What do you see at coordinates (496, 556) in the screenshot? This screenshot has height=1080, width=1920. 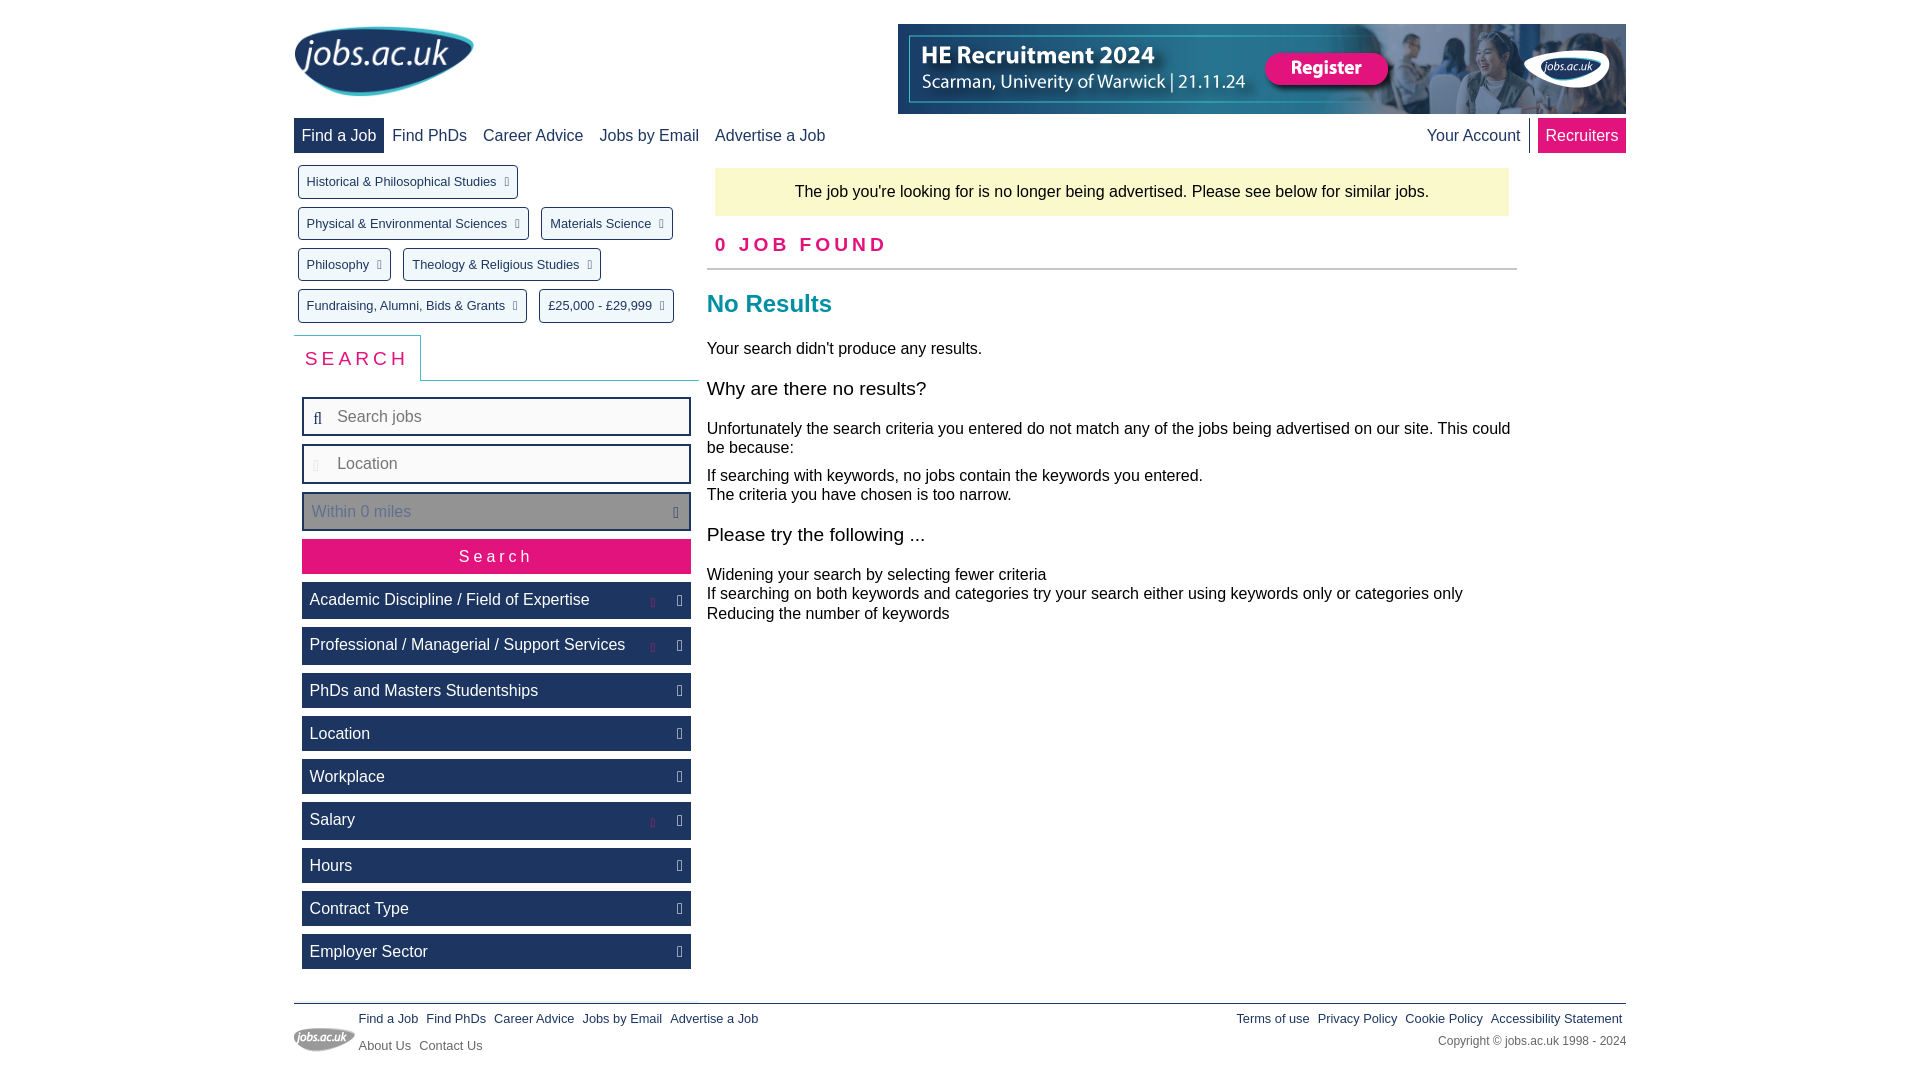 I see `Search` at bounding box center [496, 556].